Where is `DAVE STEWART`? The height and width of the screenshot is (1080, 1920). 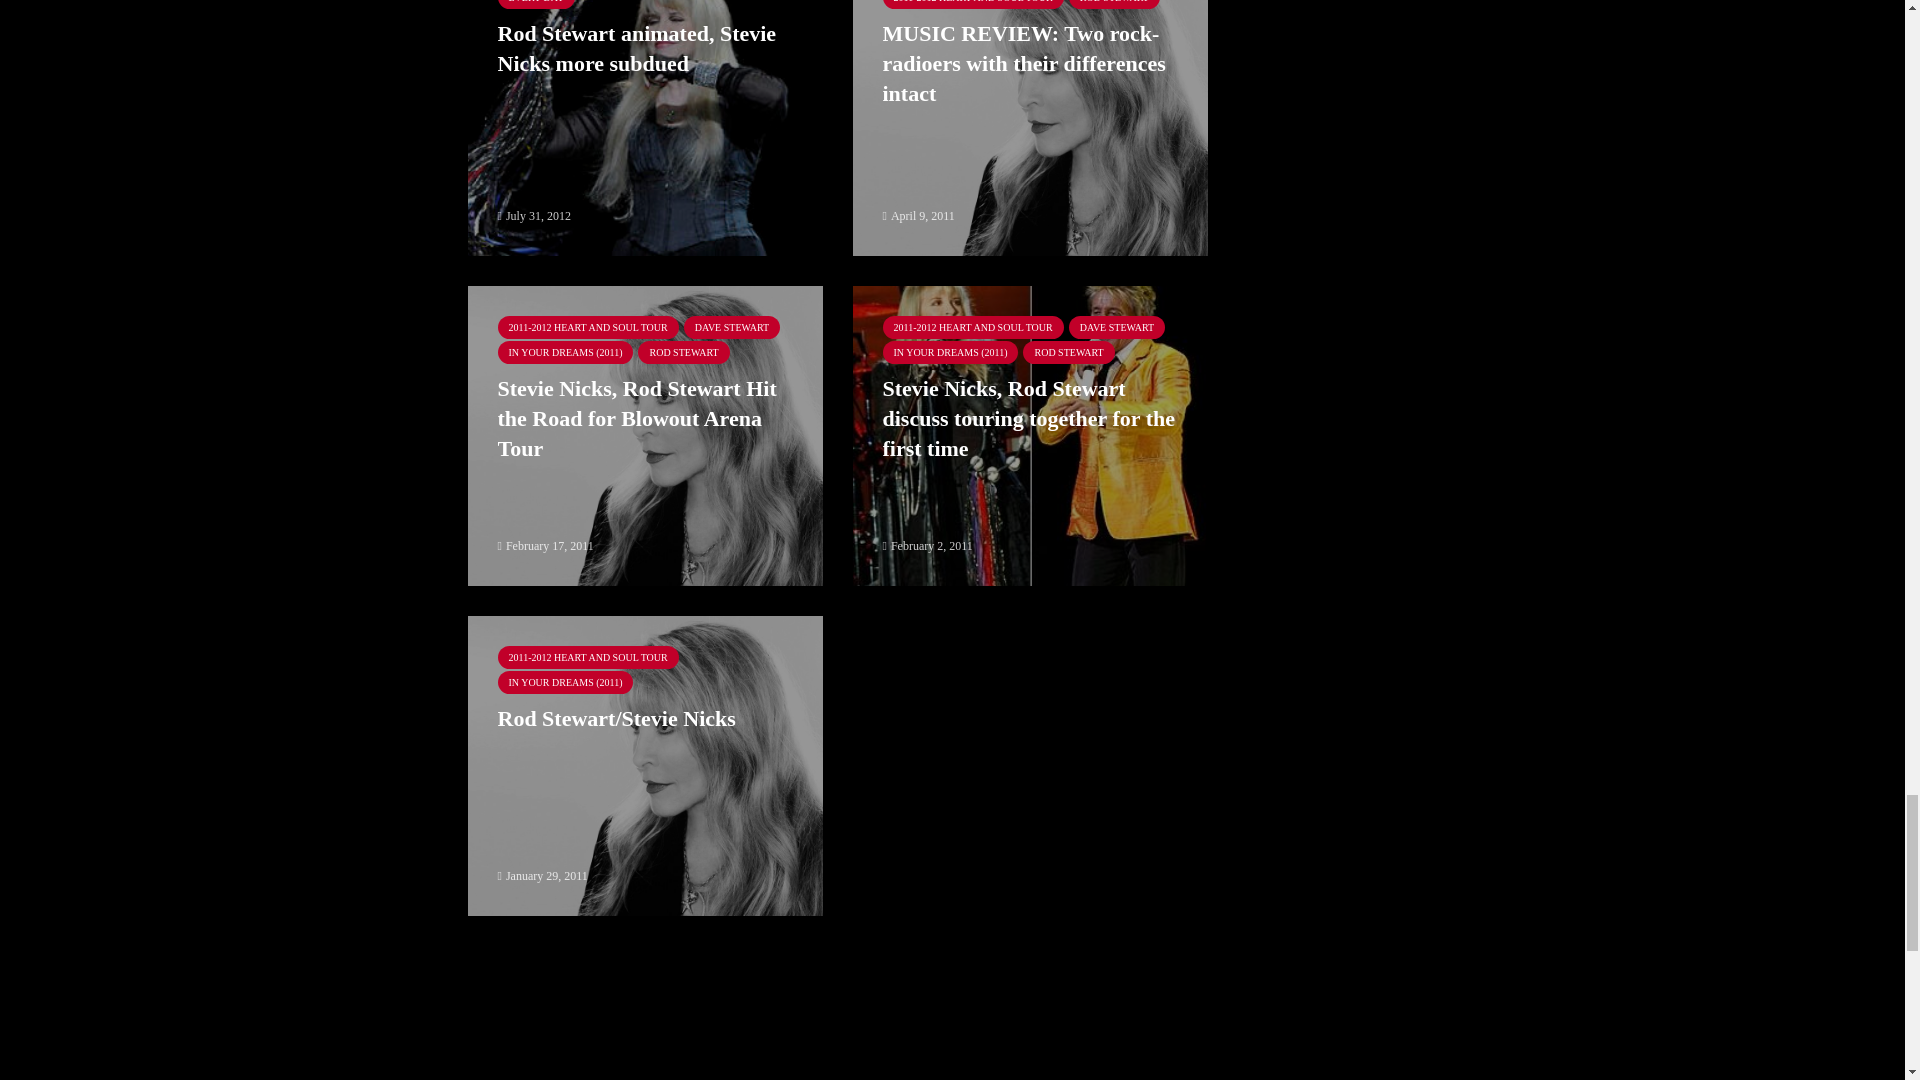
DAVE STEWART is located at coordinates (732, 328).